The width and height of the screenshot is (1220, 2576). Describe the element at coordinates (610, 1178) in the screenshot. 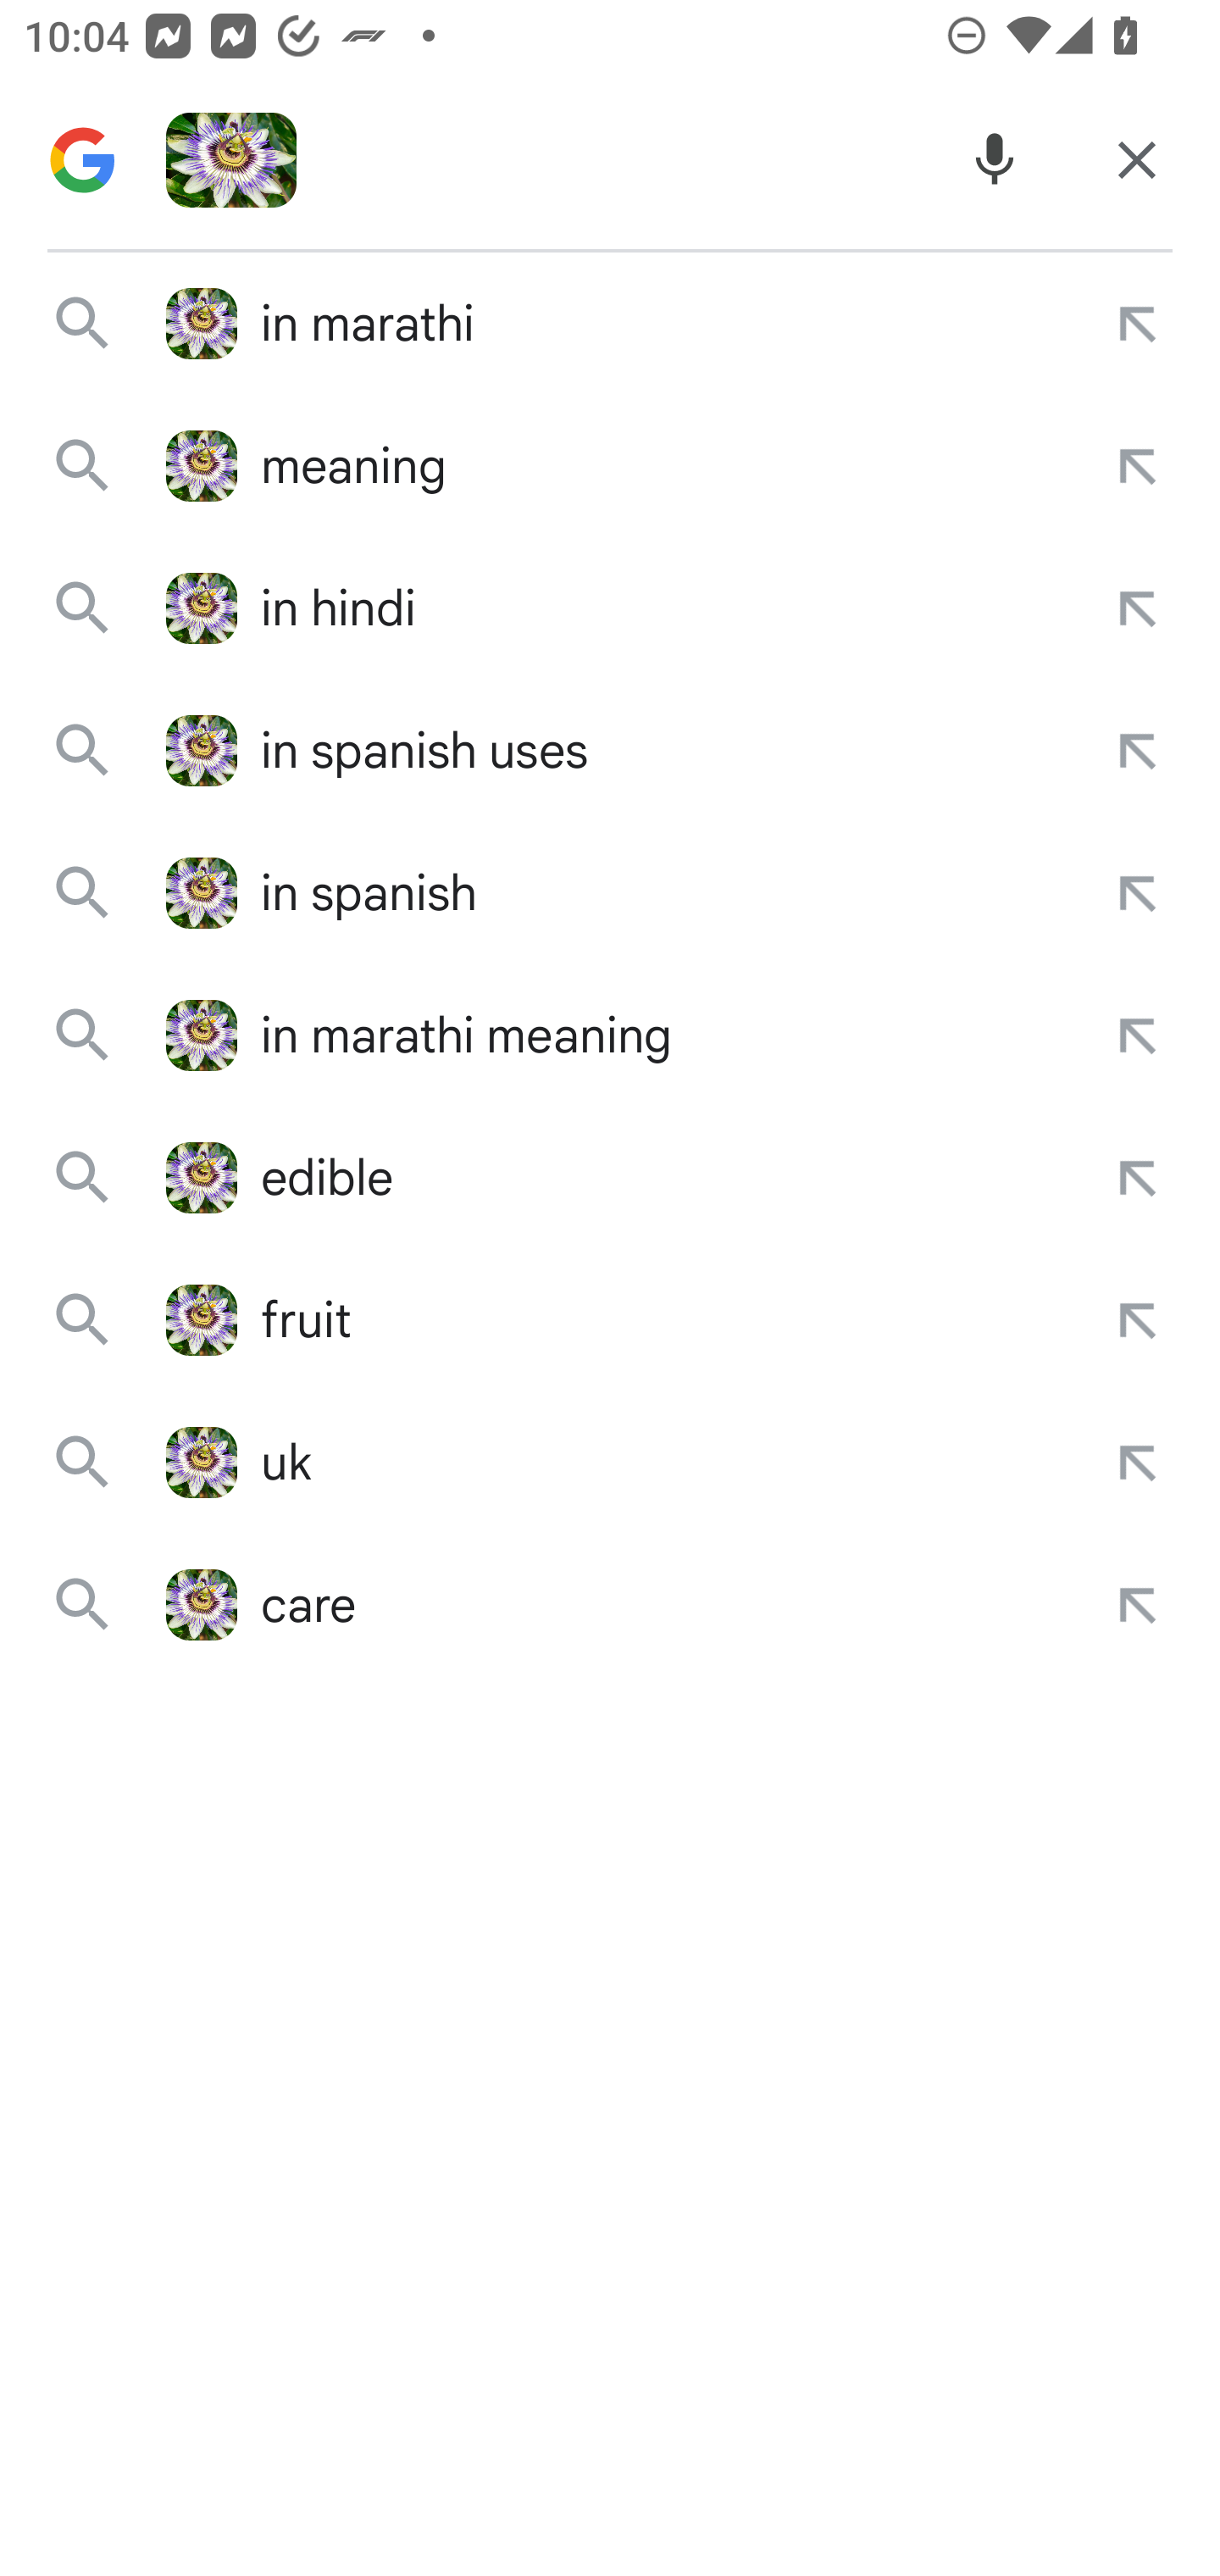

I see `Search edible. edible Show predictions for edible` at that location.